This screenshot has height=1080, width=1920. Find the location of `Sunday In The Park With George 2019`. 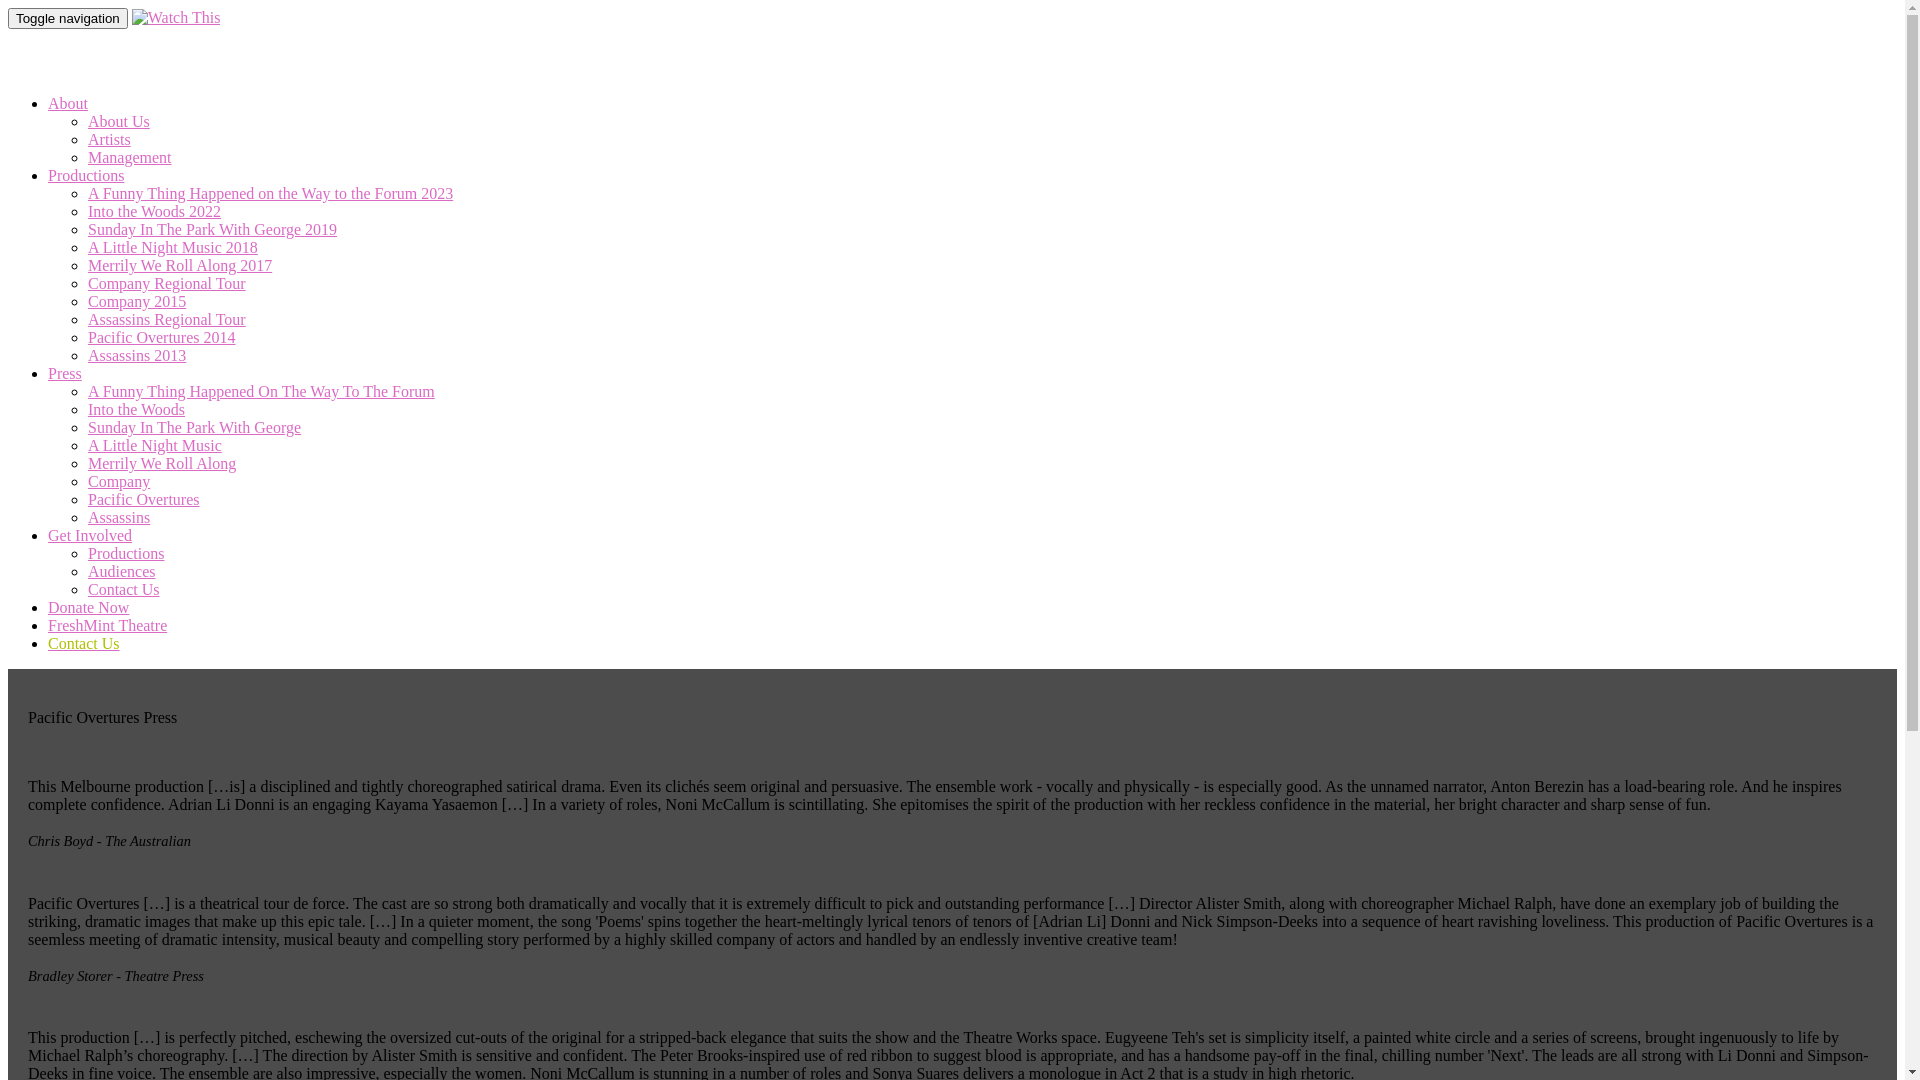

Sunday In The Park With George 2019 is located at coordinates (212, 230).